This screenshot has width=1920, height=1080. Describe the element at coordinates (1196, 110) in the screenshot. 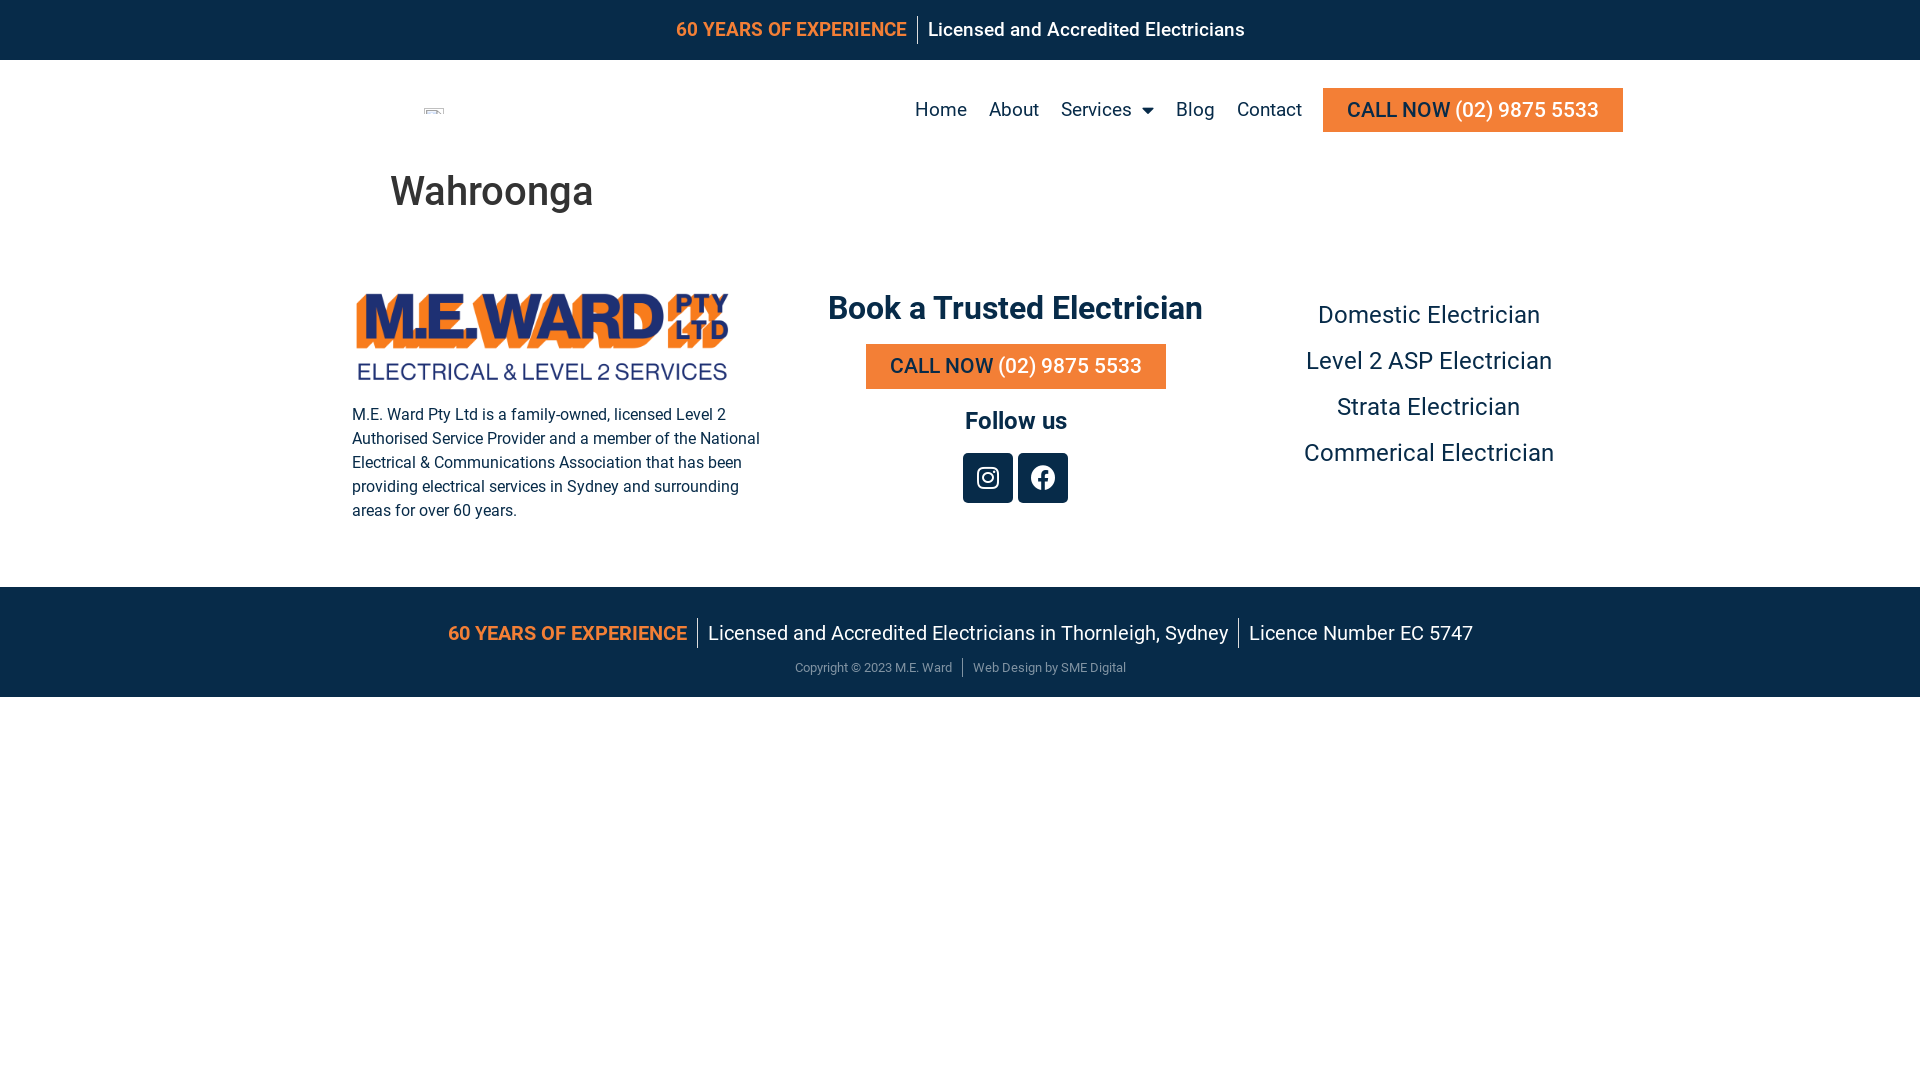

I see `Blog` at that location.